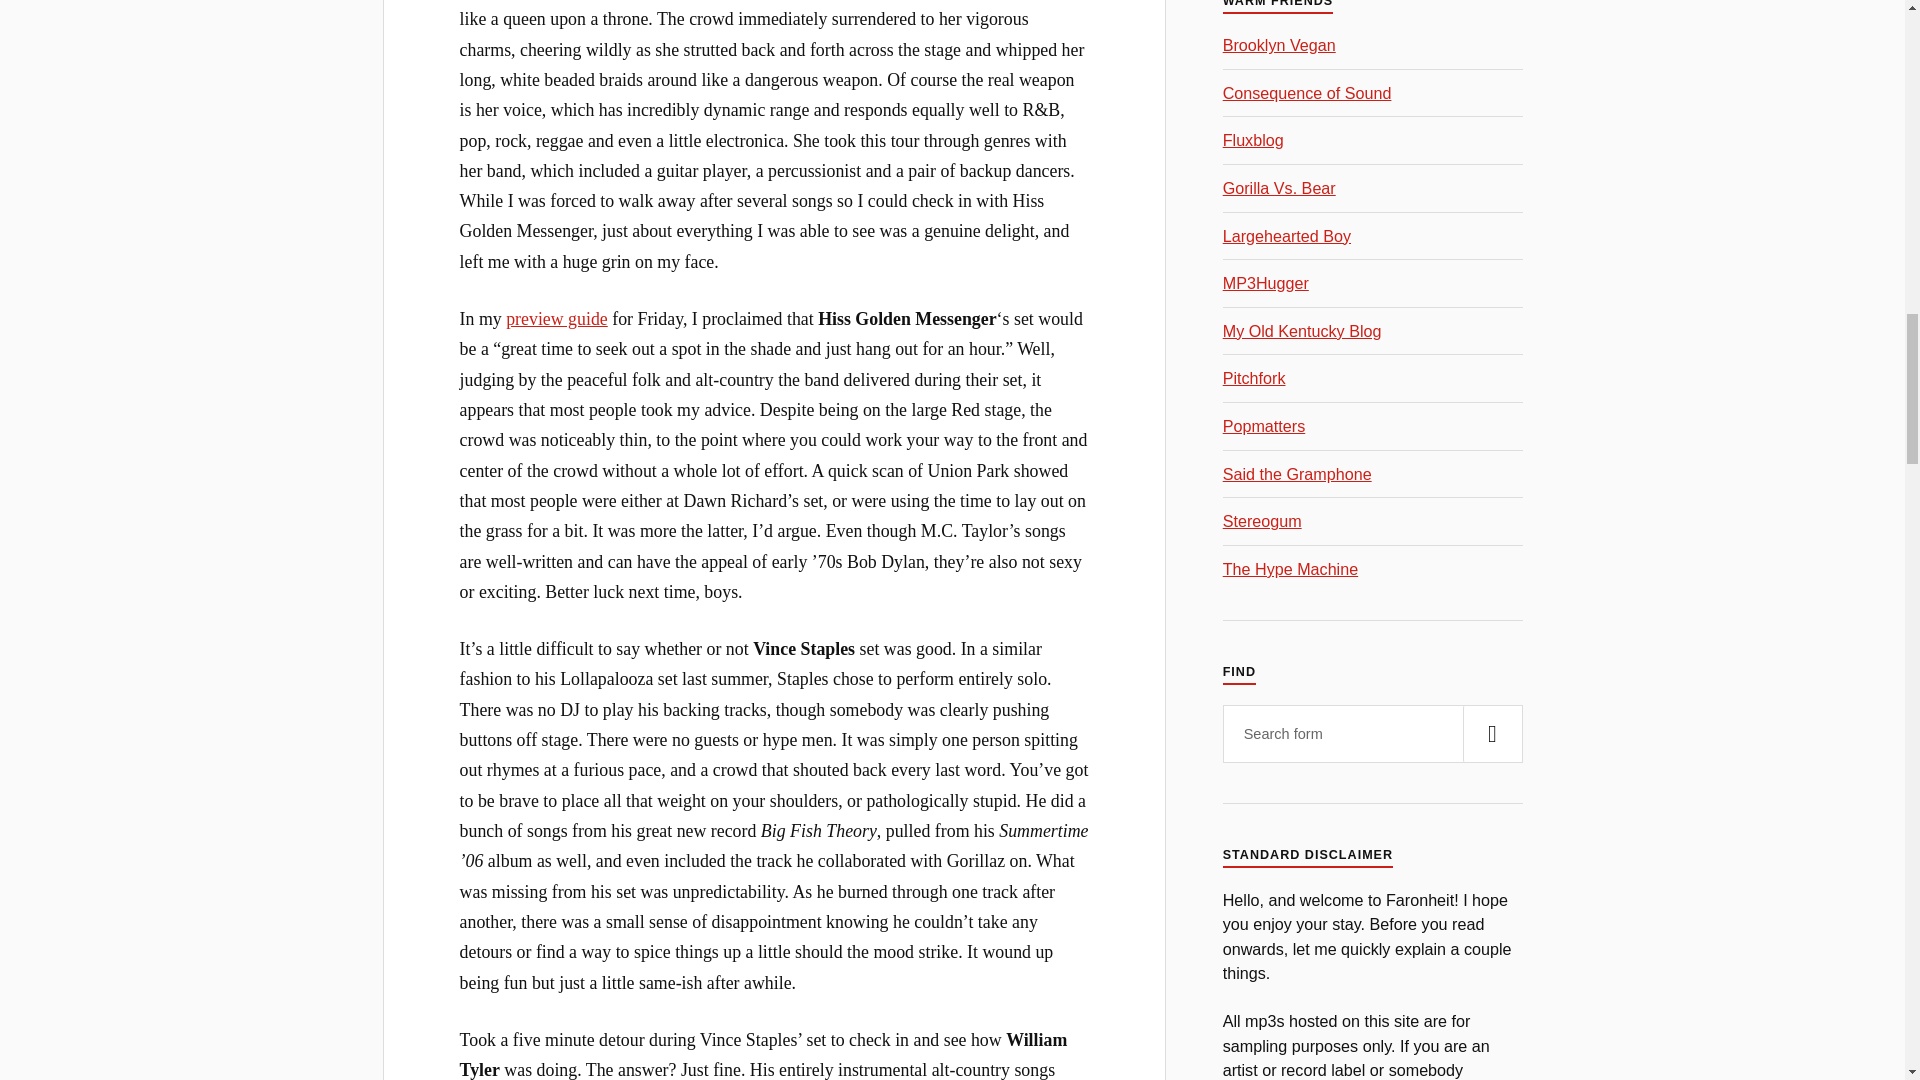 This screenshot has width=1920, height=1080. What do you see at coordinates (1290, 568) in the screenshot?
I see `Stream songs and check out music blogs` at bounding box center [1290, 568].